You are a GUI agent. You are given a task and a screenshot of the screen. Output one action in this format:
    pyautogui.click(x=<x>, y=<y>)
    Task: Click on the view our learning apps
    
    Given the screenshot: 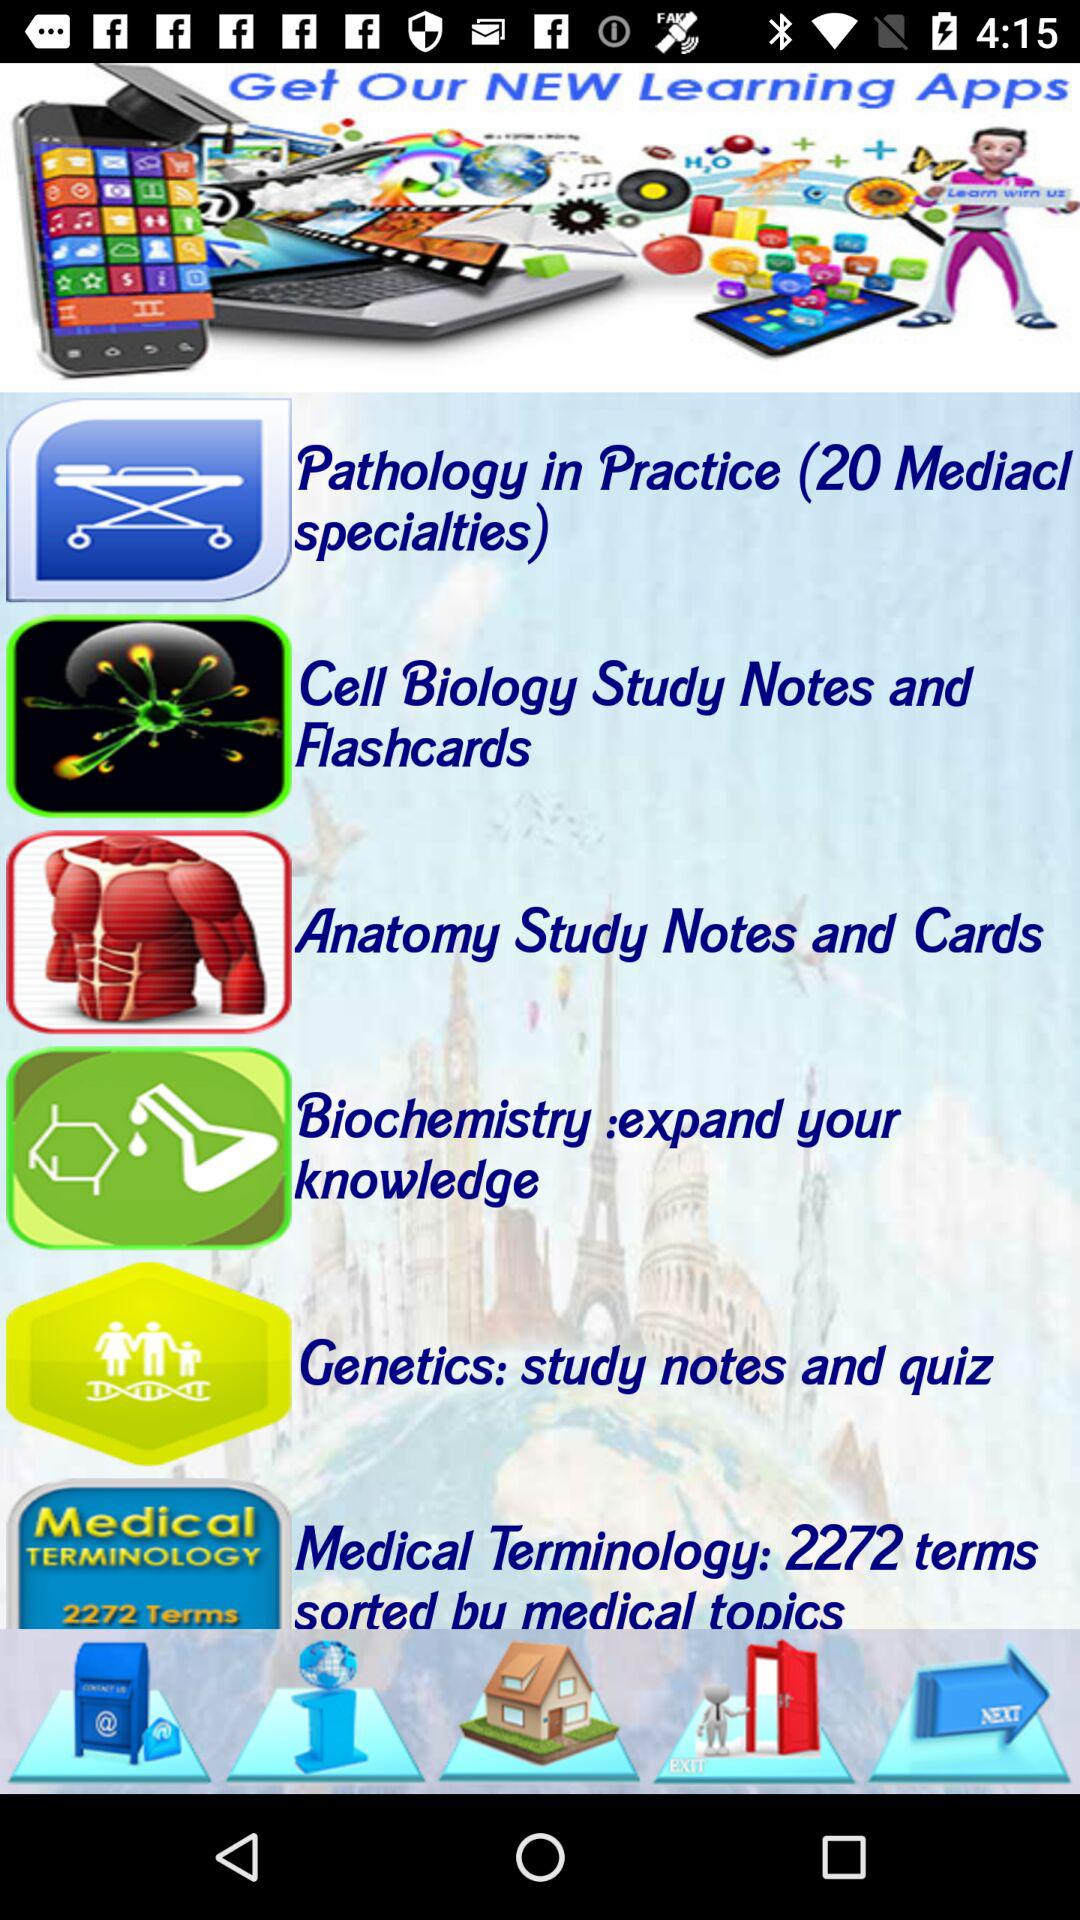 What is the action you would take?
    pyautogui.click(x=540, y=228)
    